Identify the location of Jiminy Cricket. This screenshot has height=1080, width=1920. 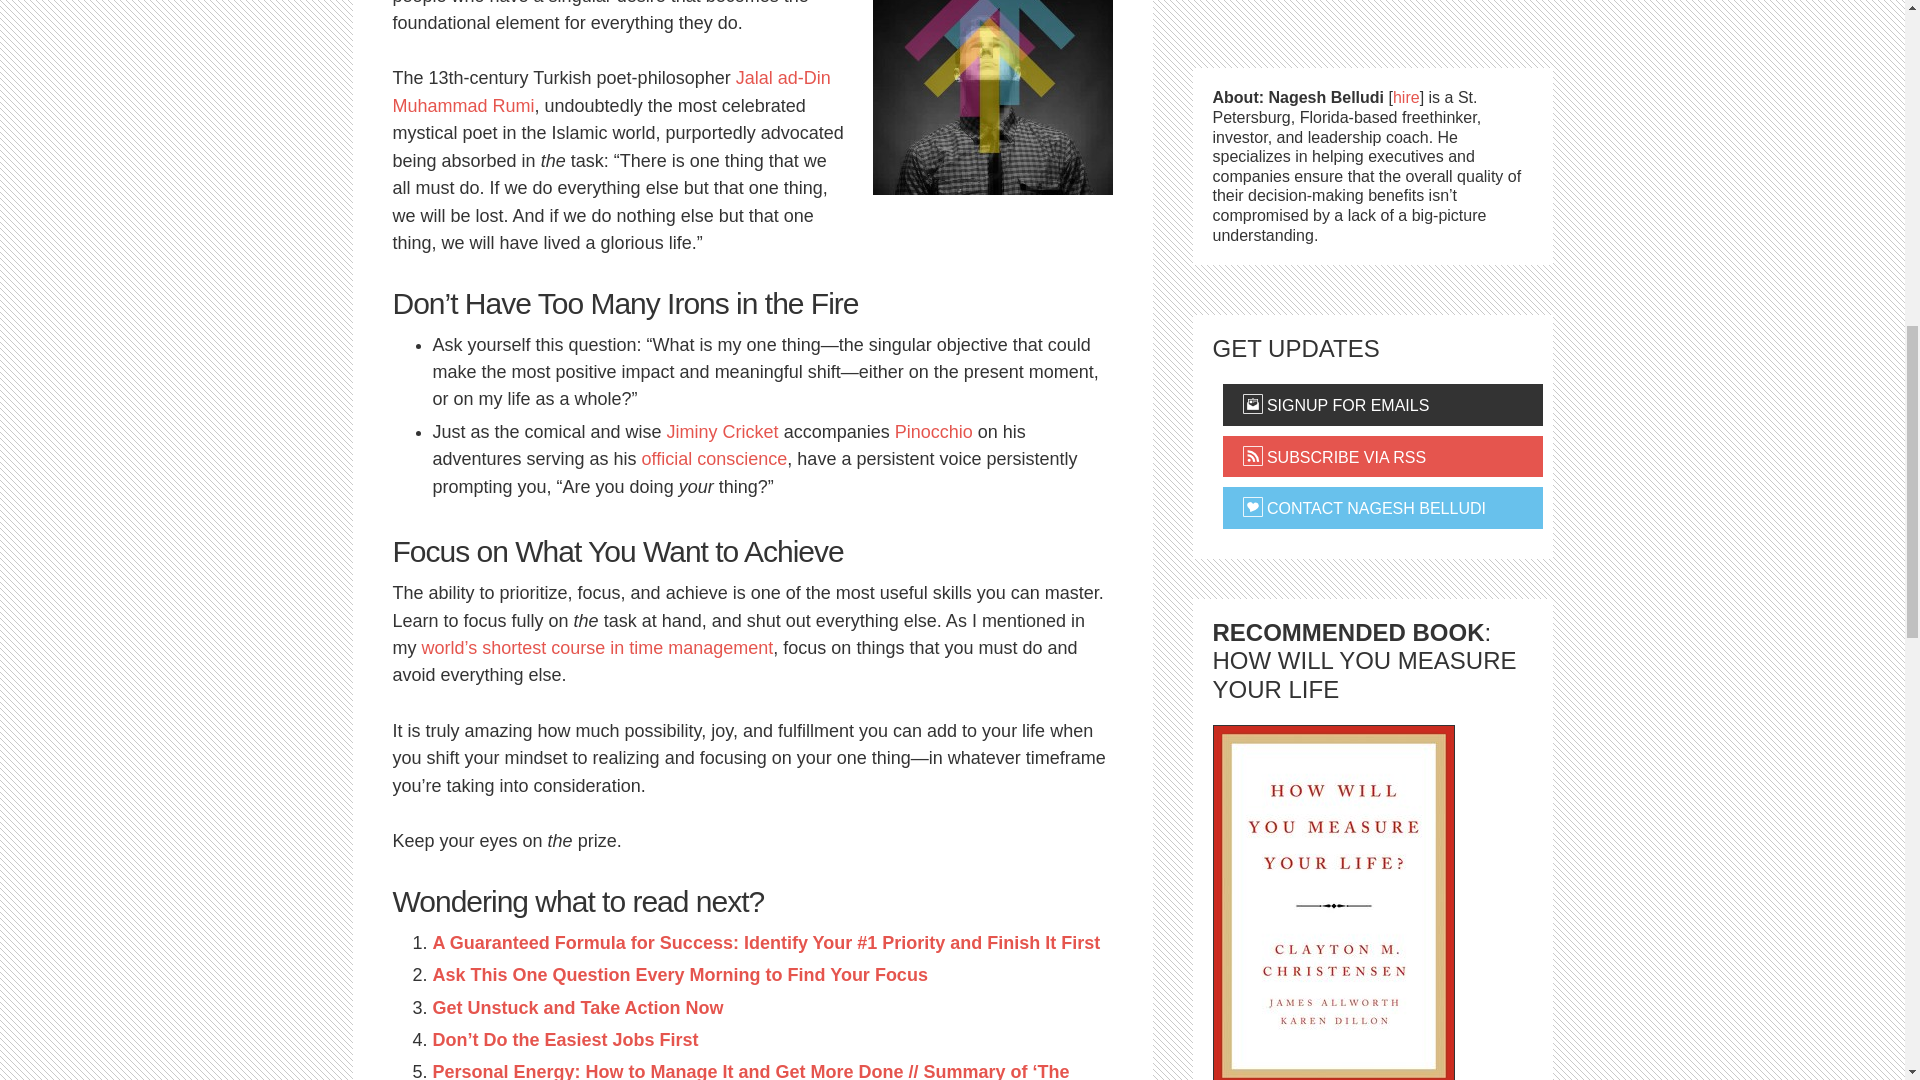
(722, 432).